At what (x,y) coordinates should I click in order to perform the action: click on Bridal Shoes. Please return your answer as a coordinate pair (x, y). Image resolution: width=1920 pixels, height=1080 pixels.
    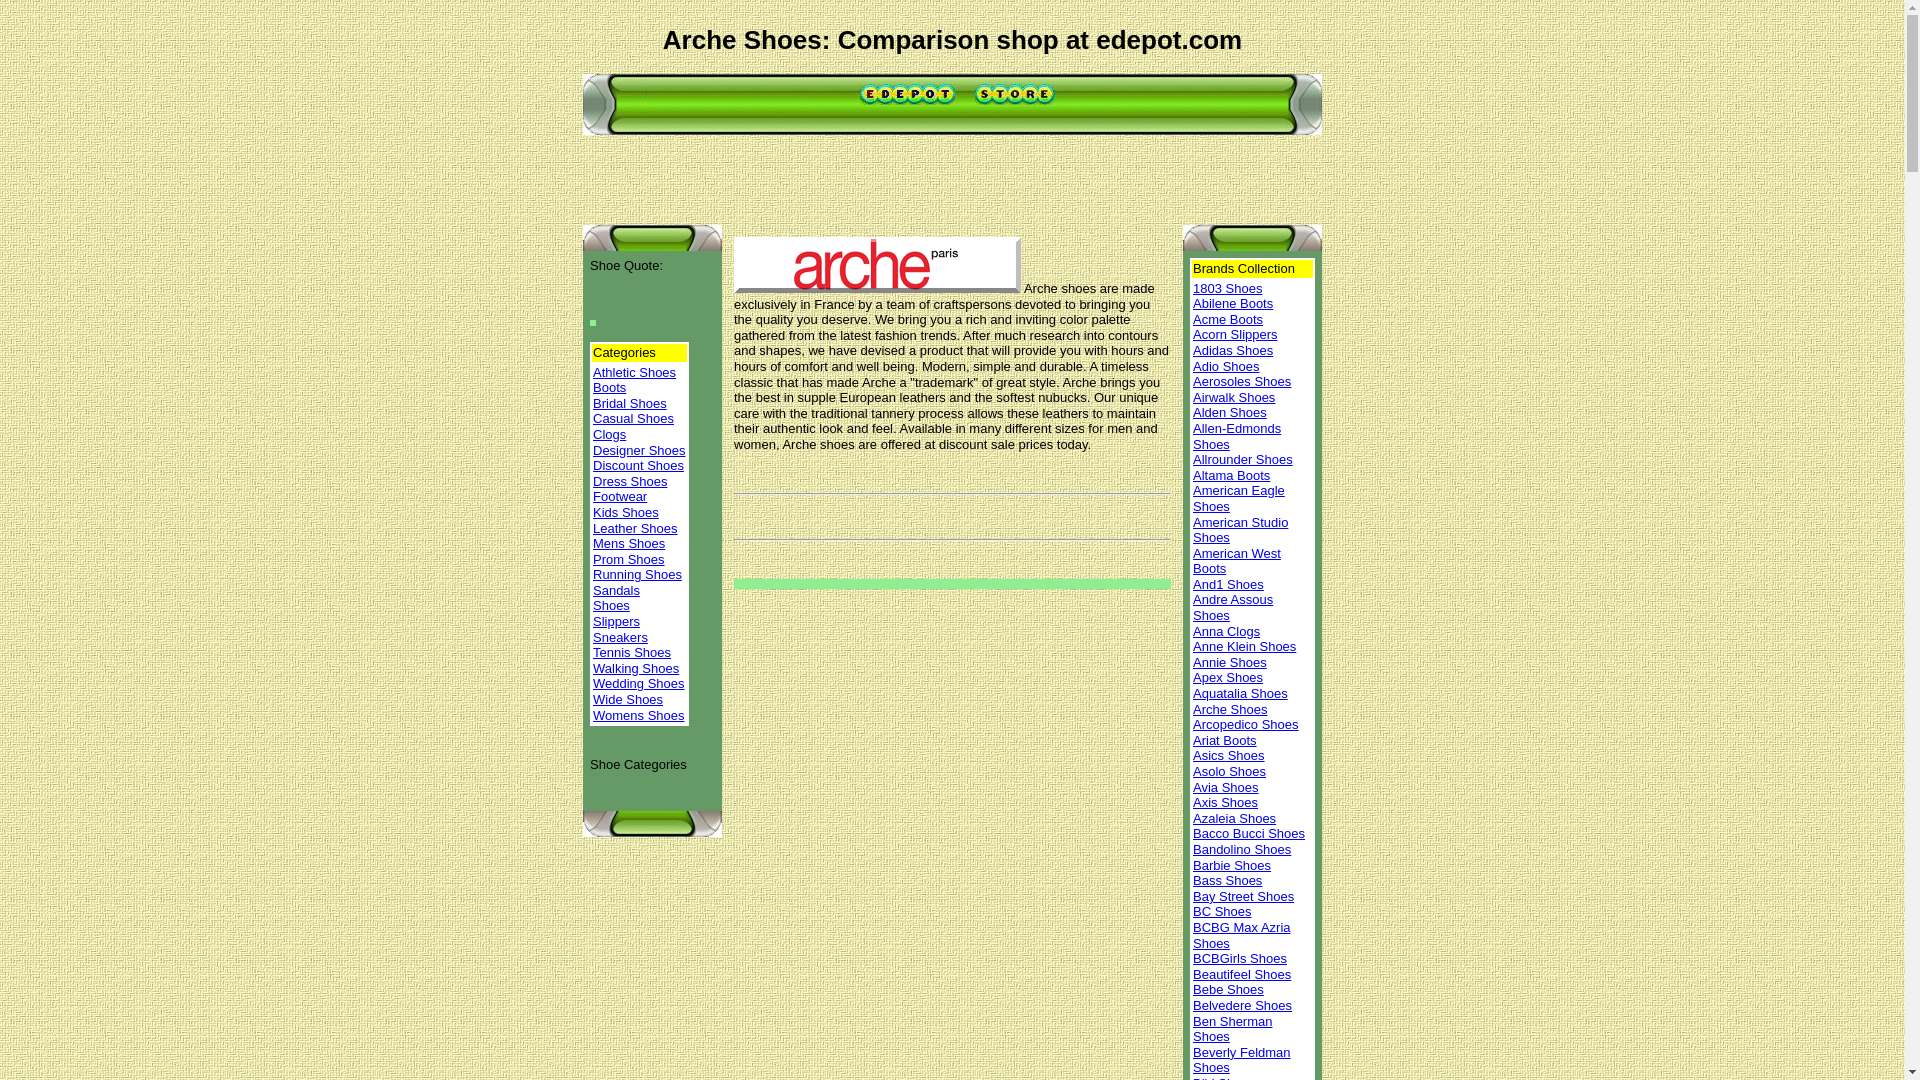
    Looking at the image, I should click on (630, 404).